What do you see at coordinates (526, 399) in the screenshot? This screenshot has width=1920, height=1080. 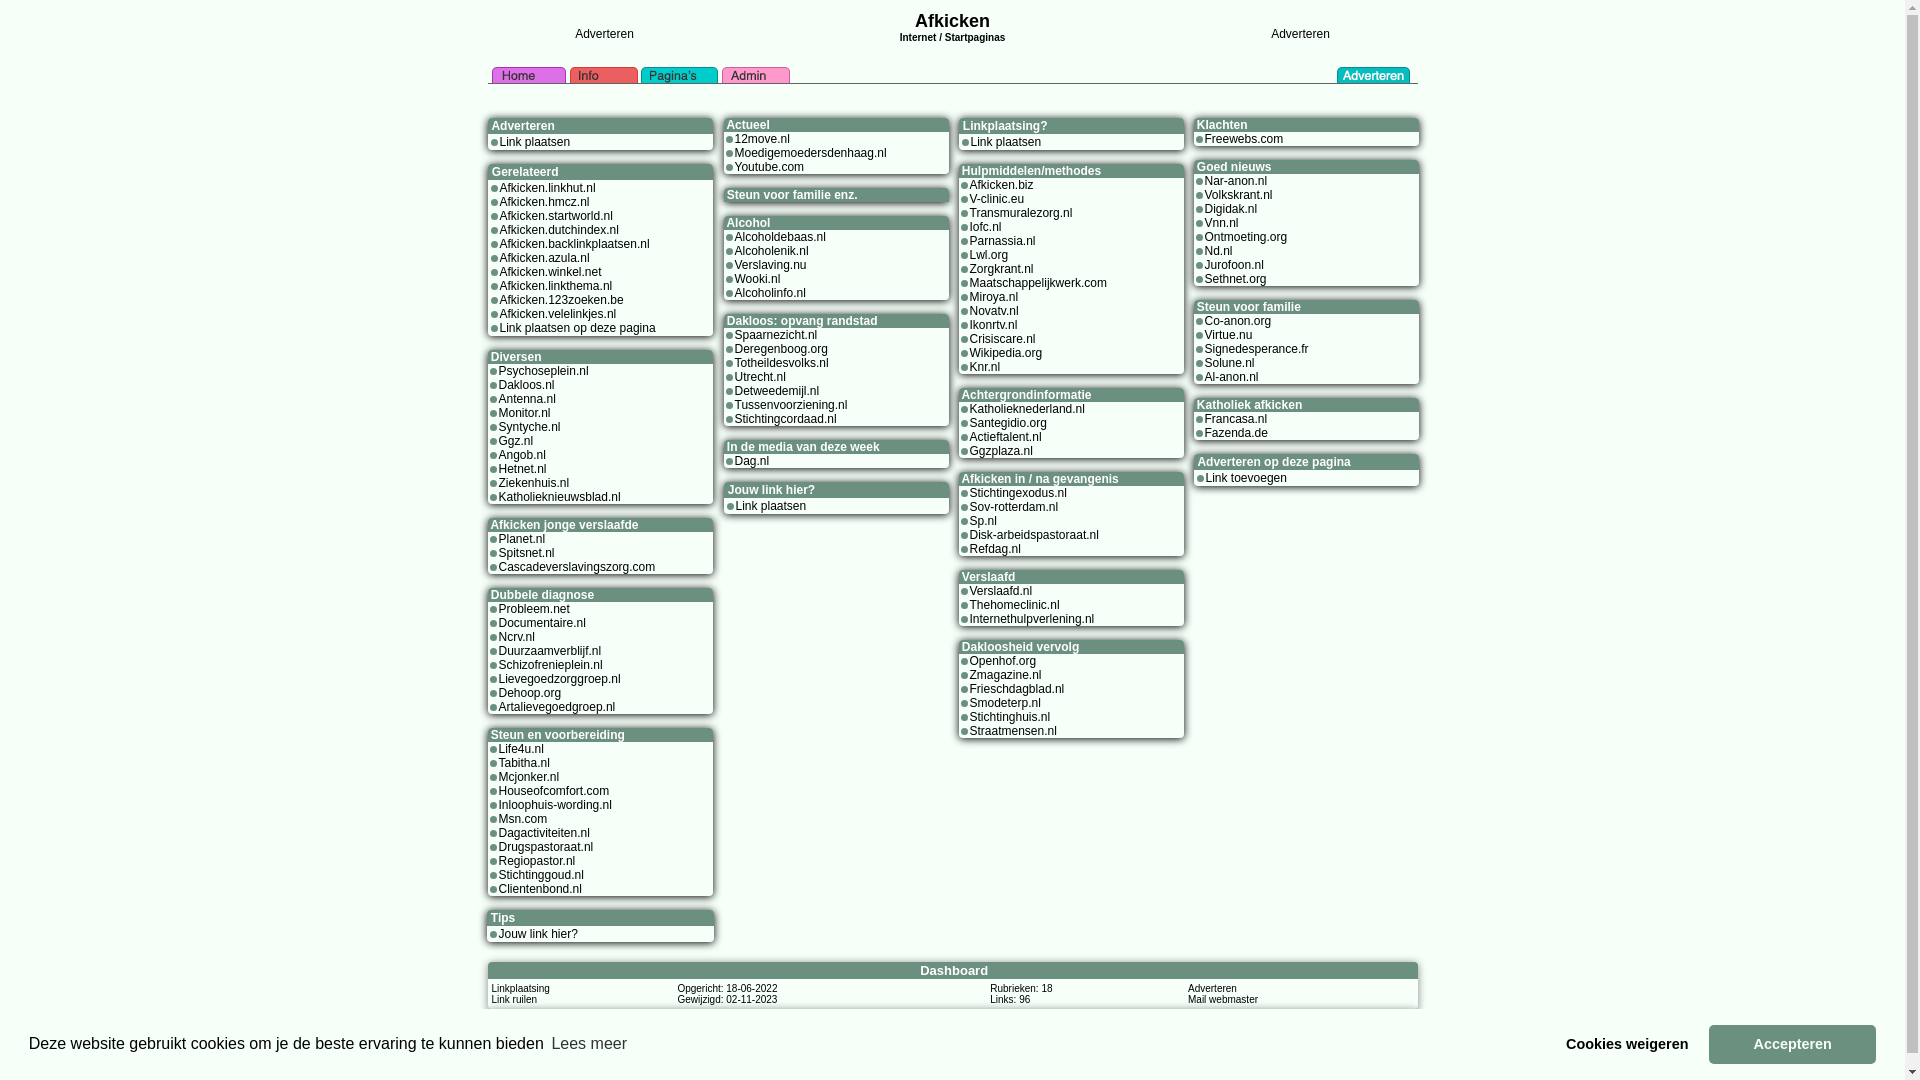 I see `Antenna.nl` at bounding box center [526, 399].